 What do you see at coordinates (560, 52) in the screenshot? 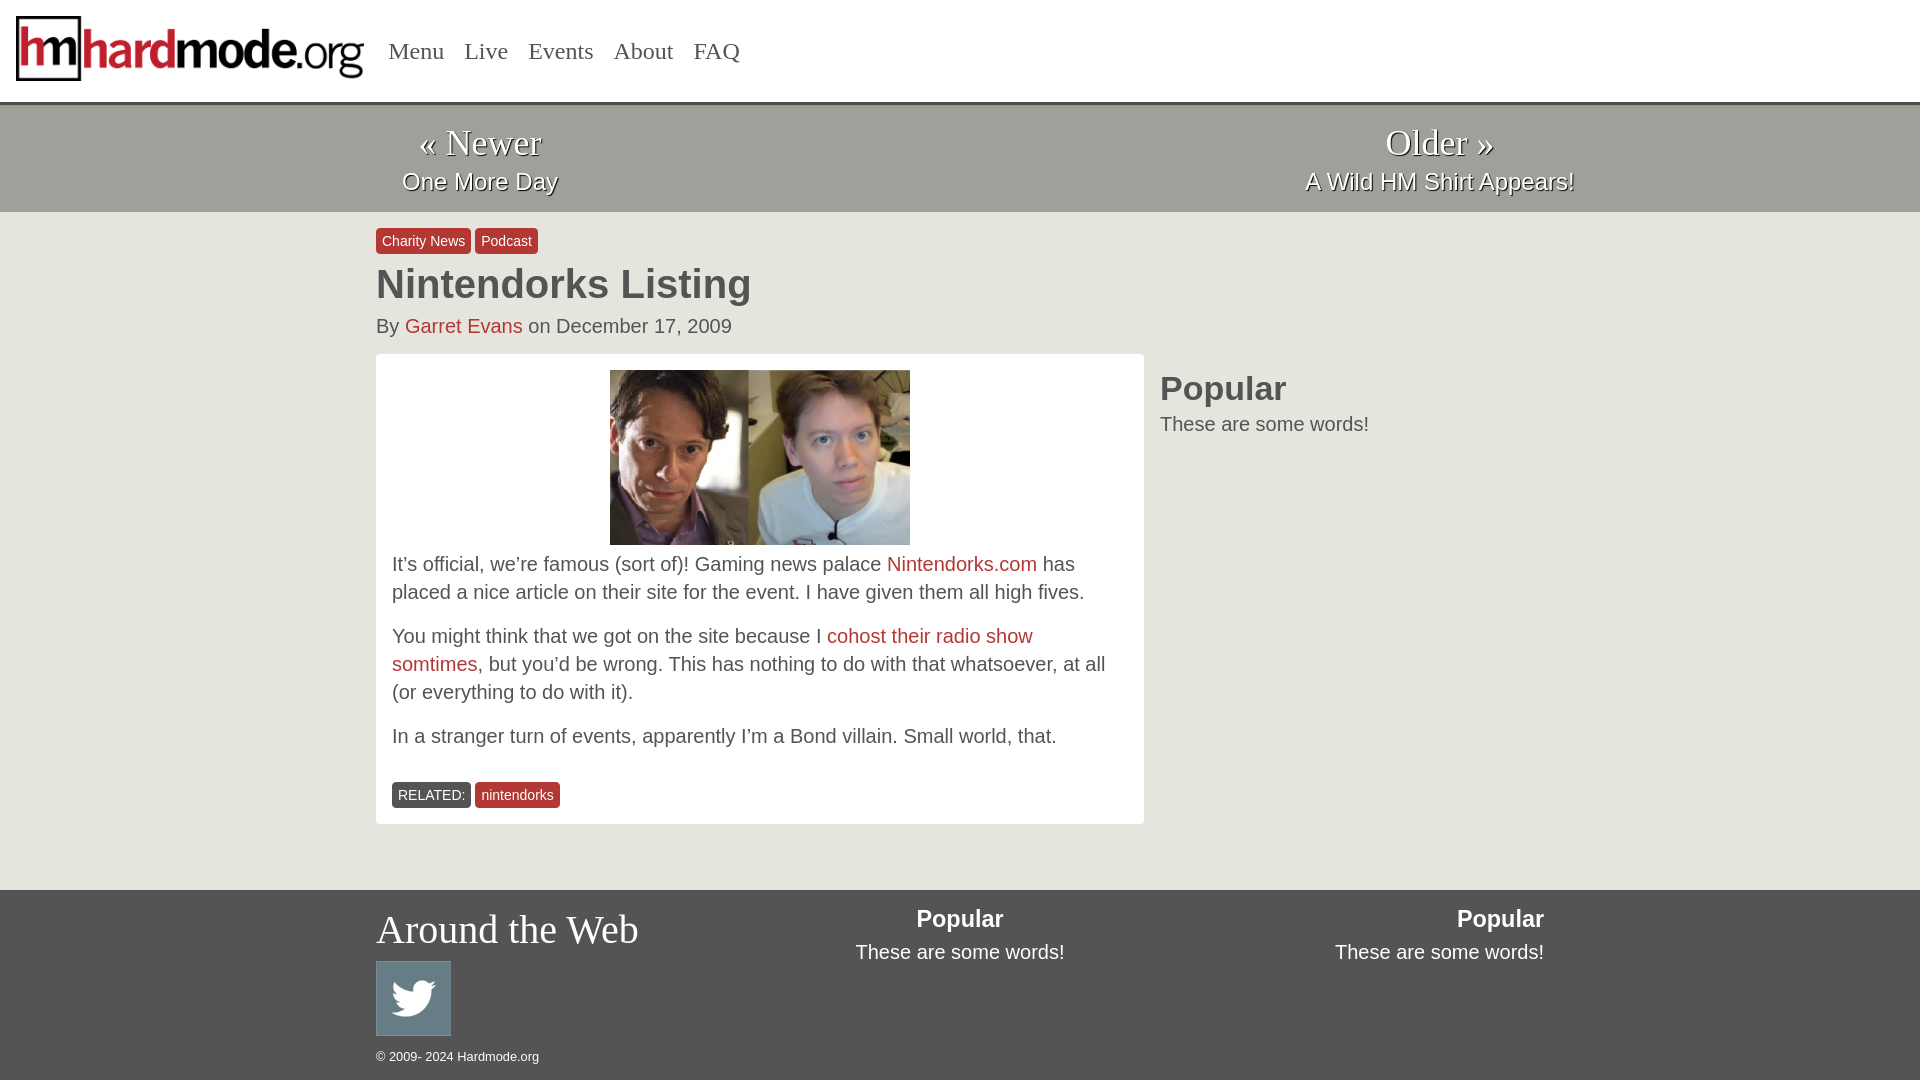
I see `Events` at bounding box center [560, 52].